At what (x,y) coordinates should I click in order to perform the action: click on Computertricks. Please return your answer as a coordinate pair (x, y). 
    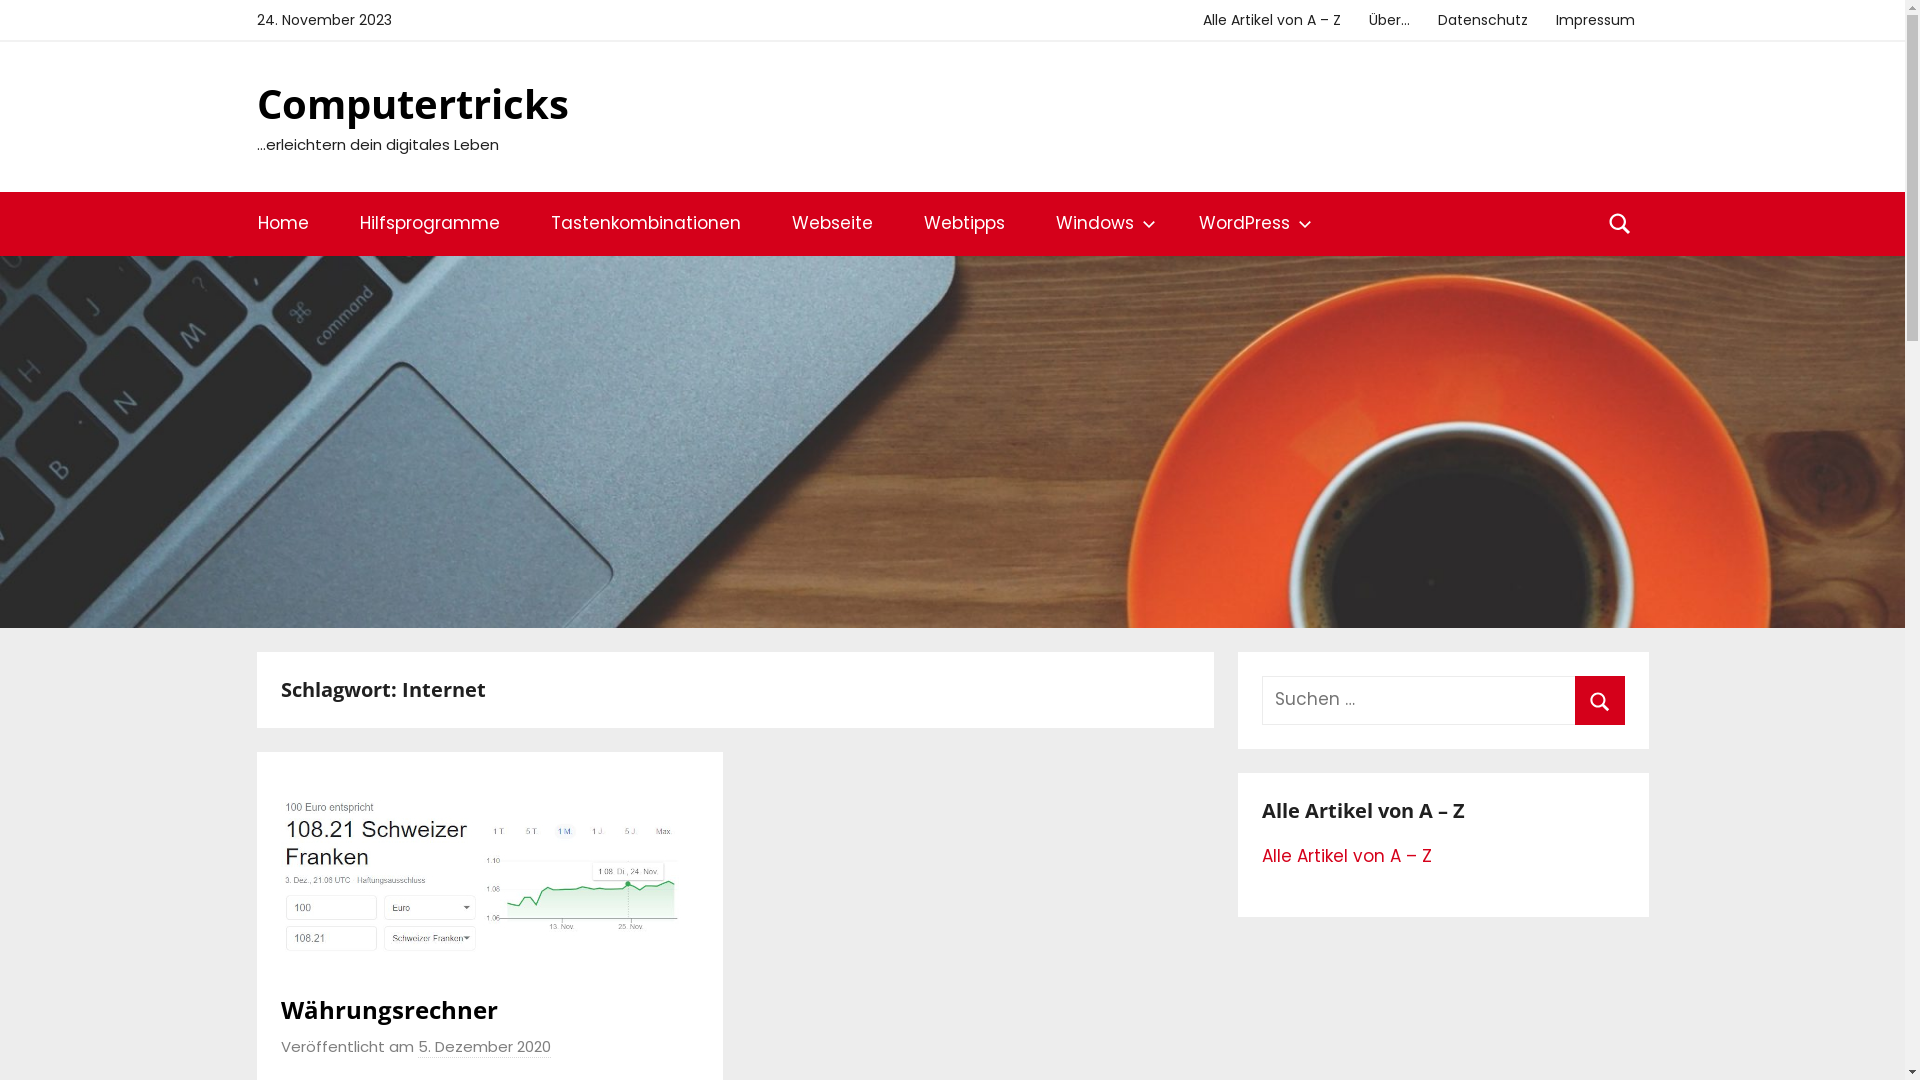
    Looking at the image, I should click on (412, 104).